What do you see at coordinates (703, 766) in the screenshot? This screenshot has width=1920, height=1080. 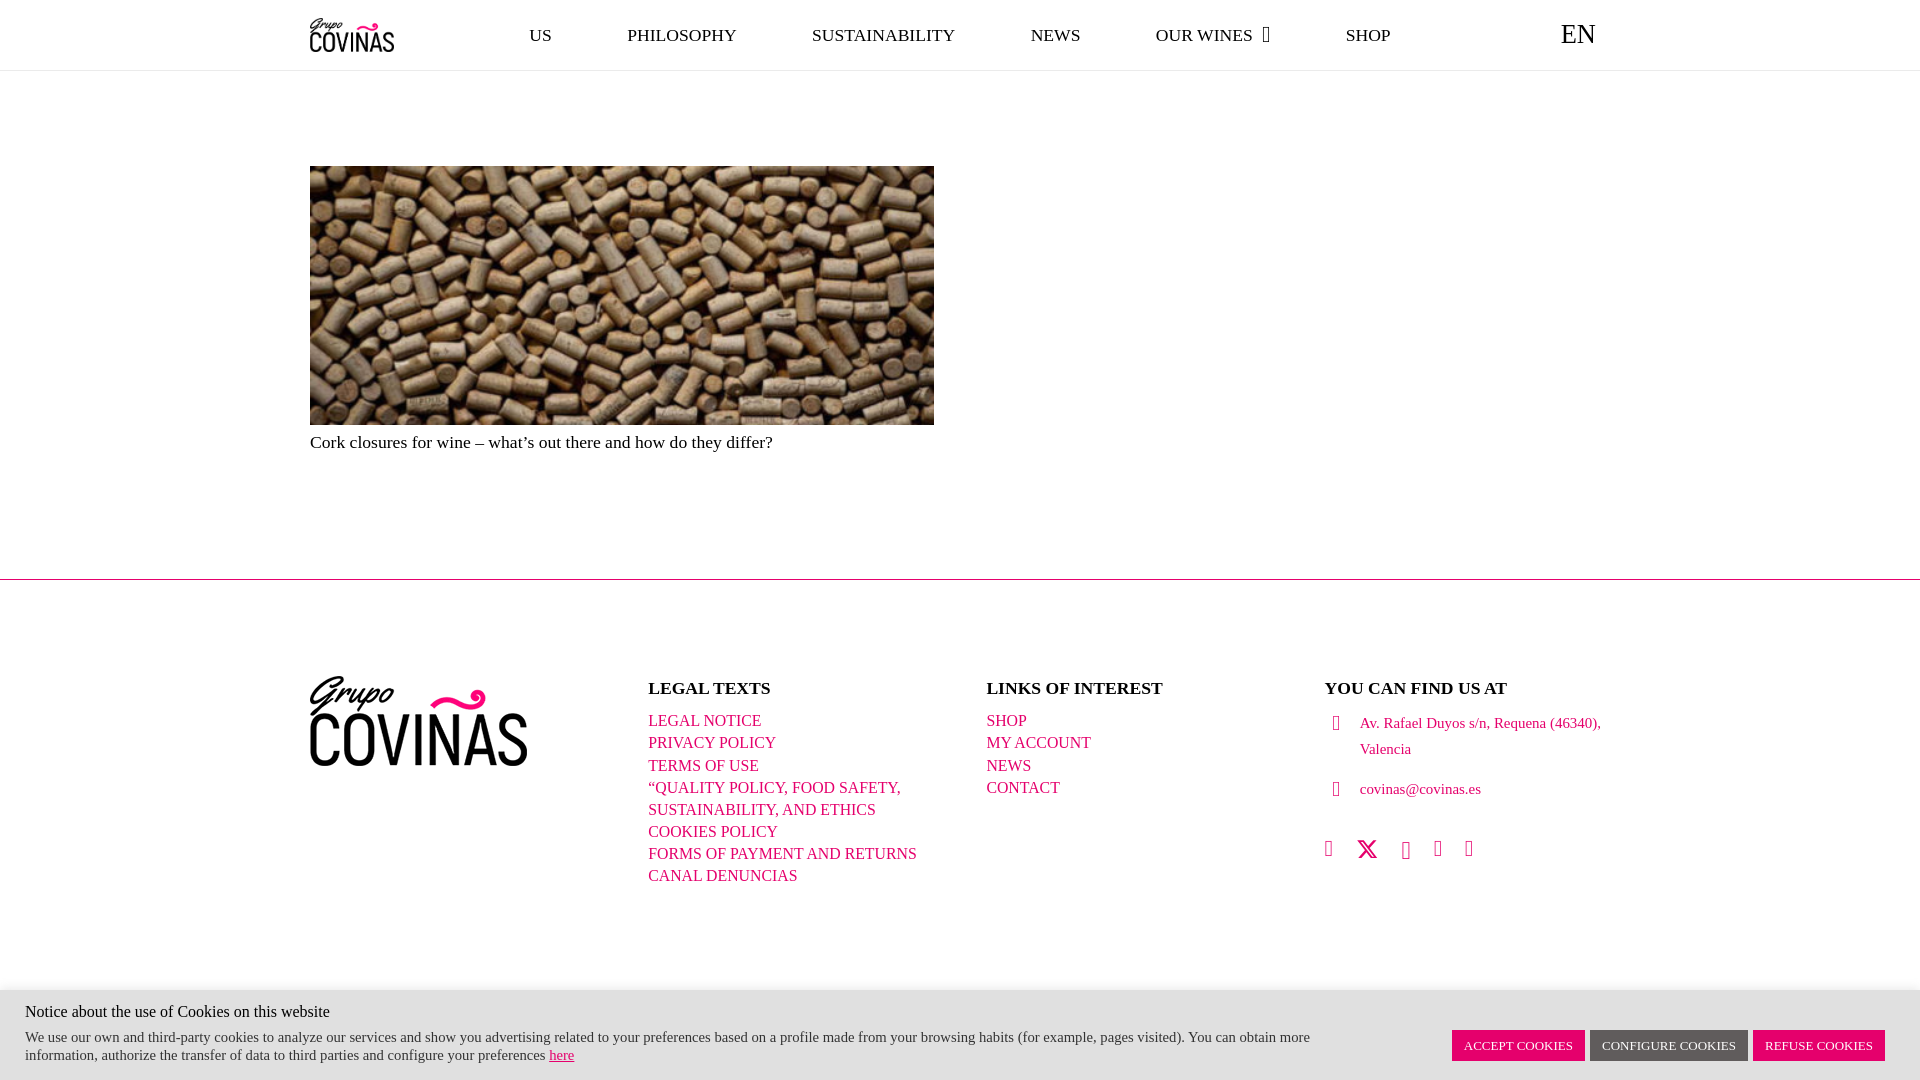 I see `TERMS OF USE` at bounding box center [703, 766].